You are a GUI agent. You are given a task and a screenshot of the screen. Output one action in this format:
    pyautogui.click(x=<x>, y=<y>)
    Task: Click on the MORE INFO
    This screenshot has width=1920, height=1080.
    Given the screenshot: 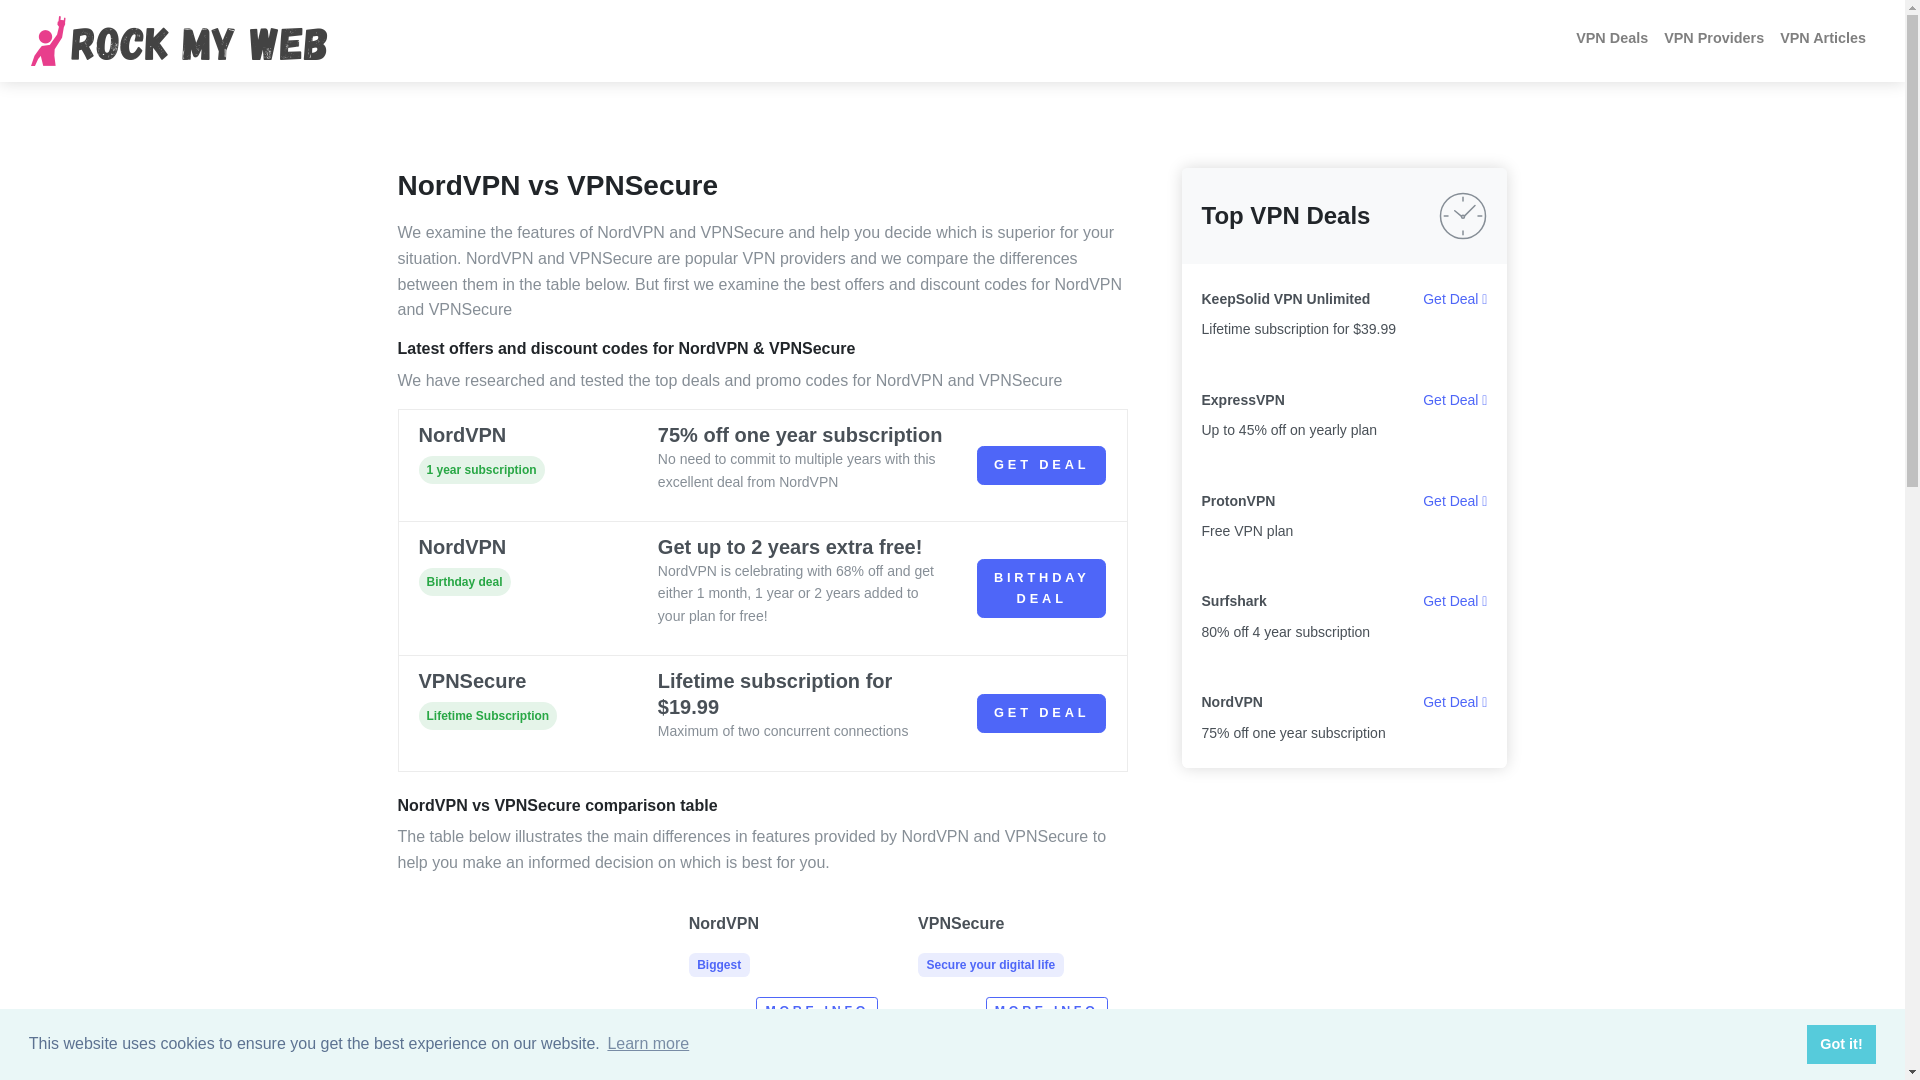 What is the action you would take?
    pyautogui.click(x=1042, y=588)
    